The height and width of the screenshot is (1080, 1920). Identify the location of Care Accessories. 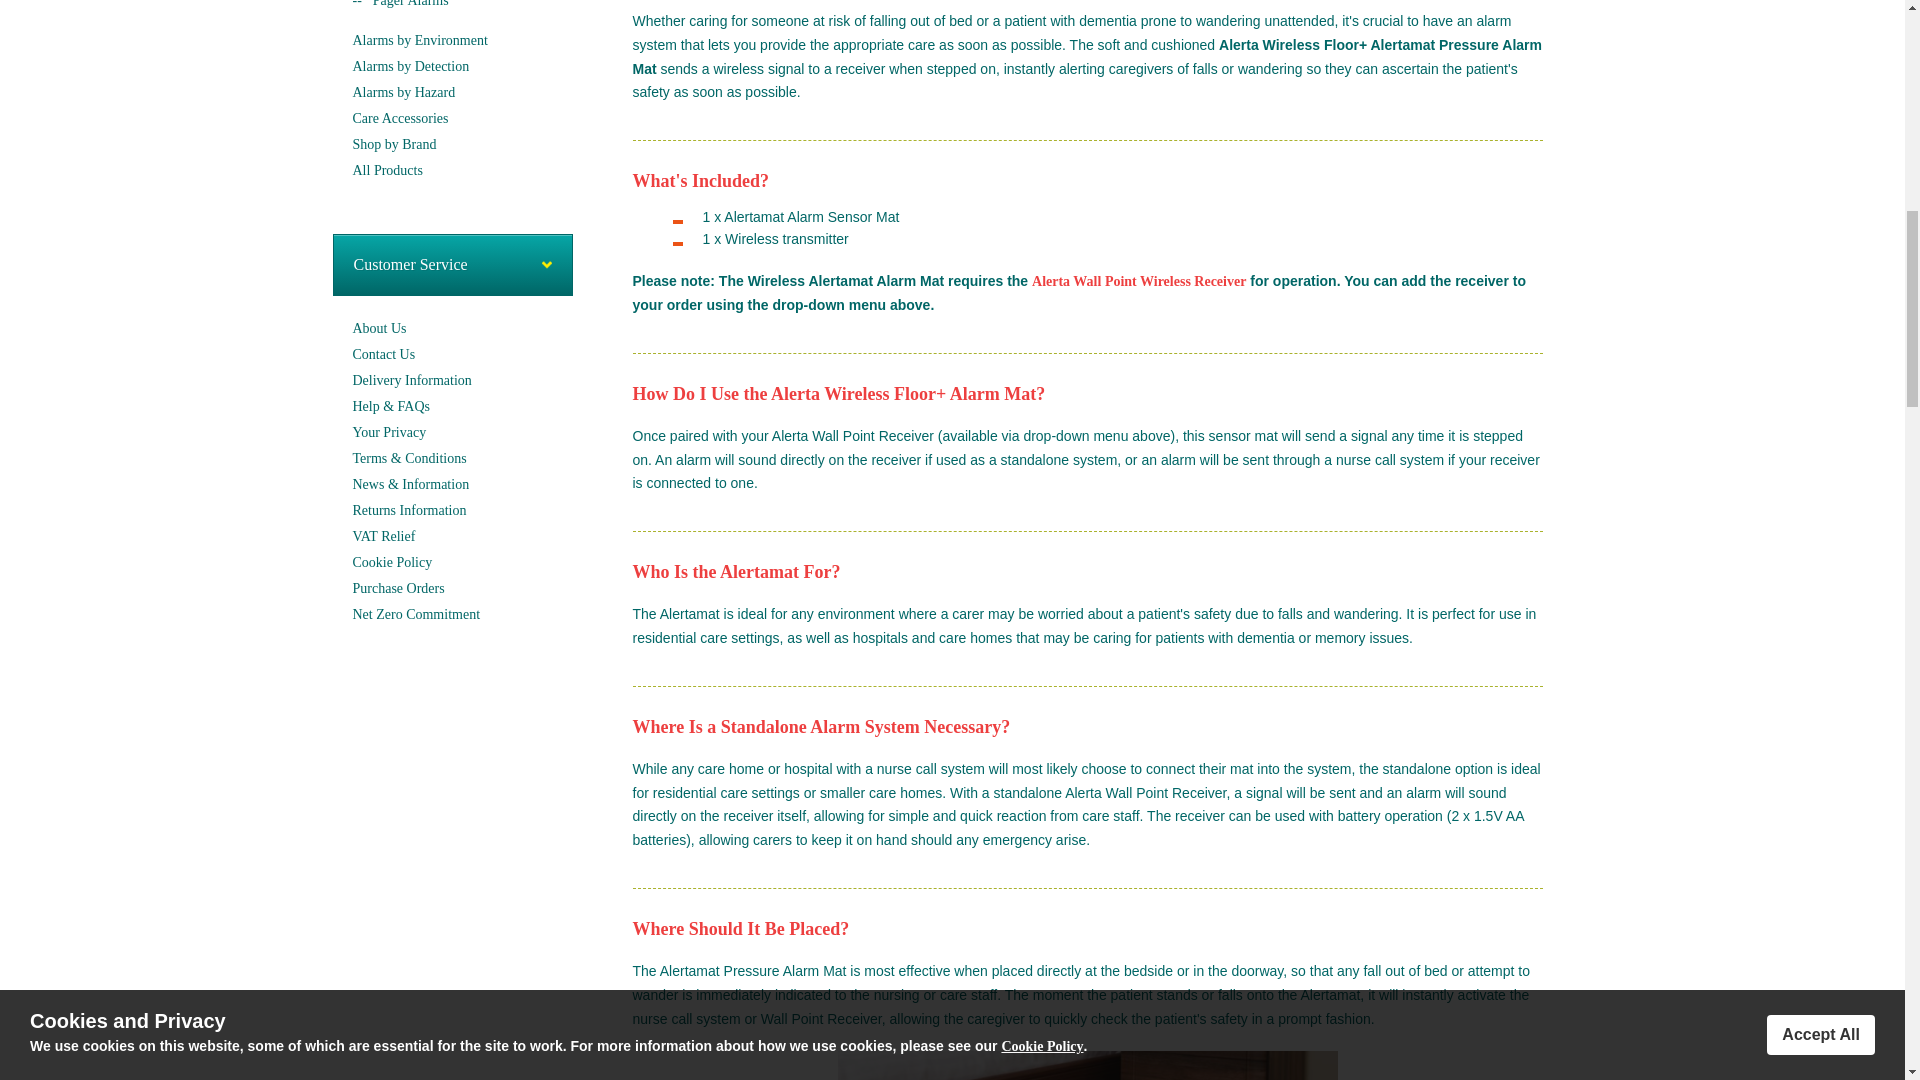
(399, 118).